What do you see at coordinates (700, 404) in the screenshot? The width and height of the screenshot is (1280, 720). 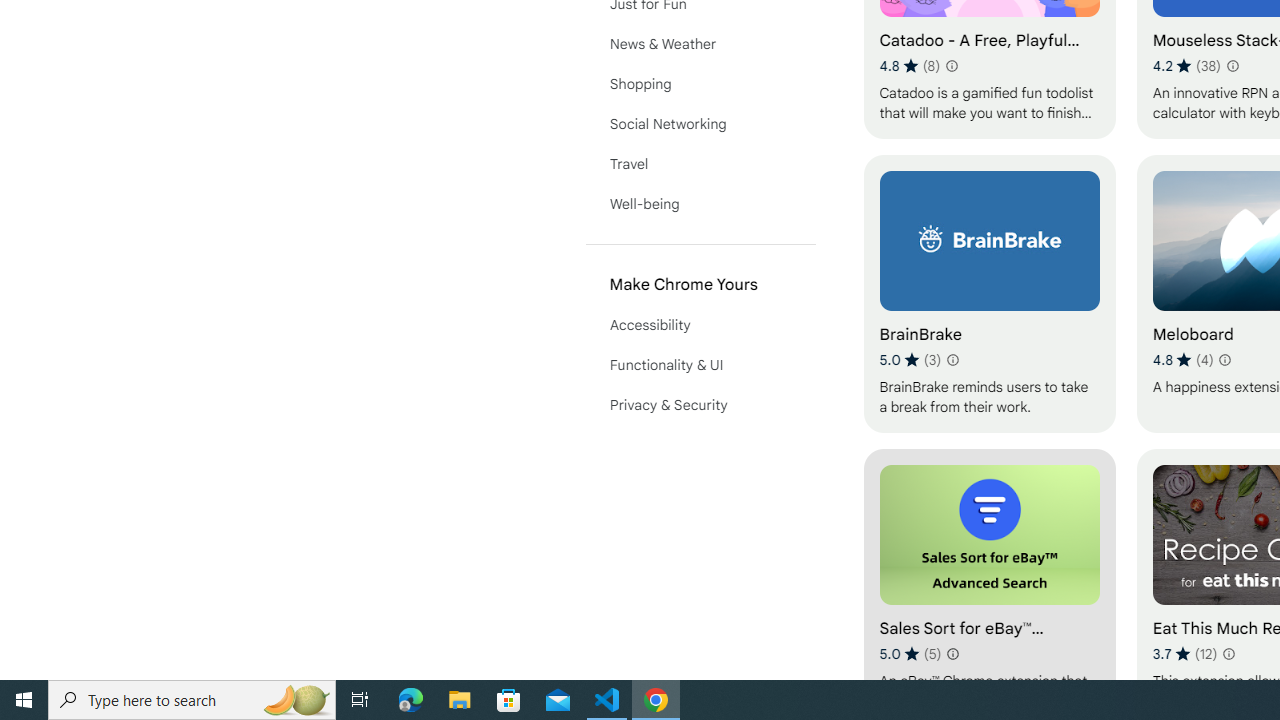 I see `Privacy & Security` at bounding box center [700, 404].